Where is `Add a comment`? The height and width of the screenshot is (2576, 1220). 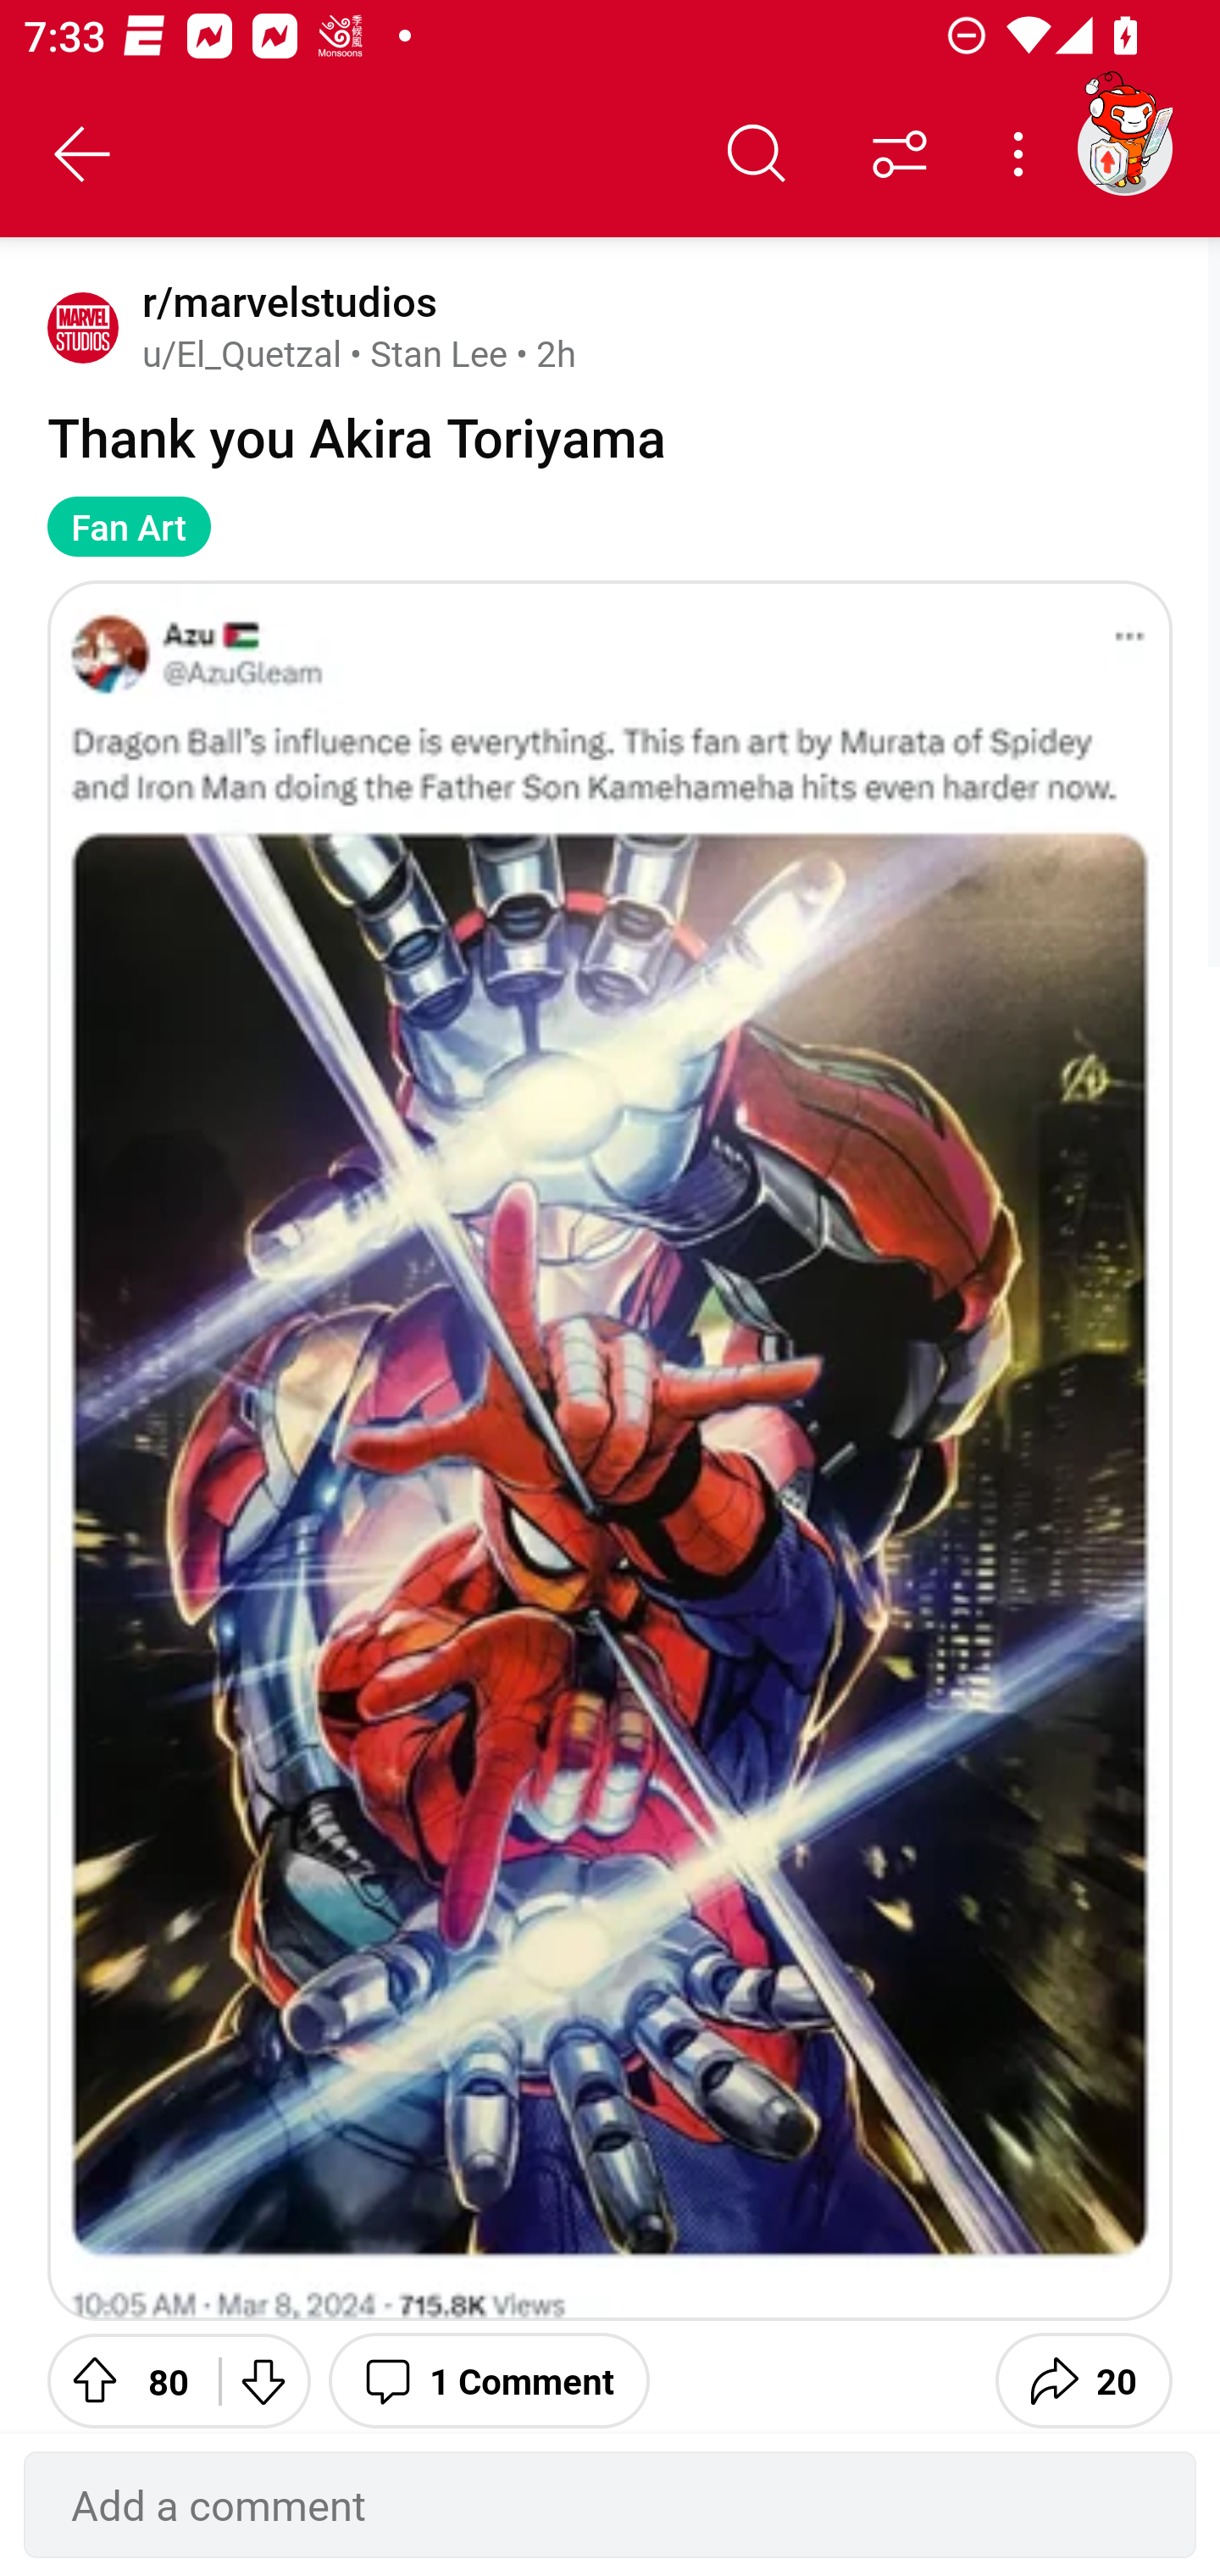
Add a comment is located at coordinates (610, 2505).